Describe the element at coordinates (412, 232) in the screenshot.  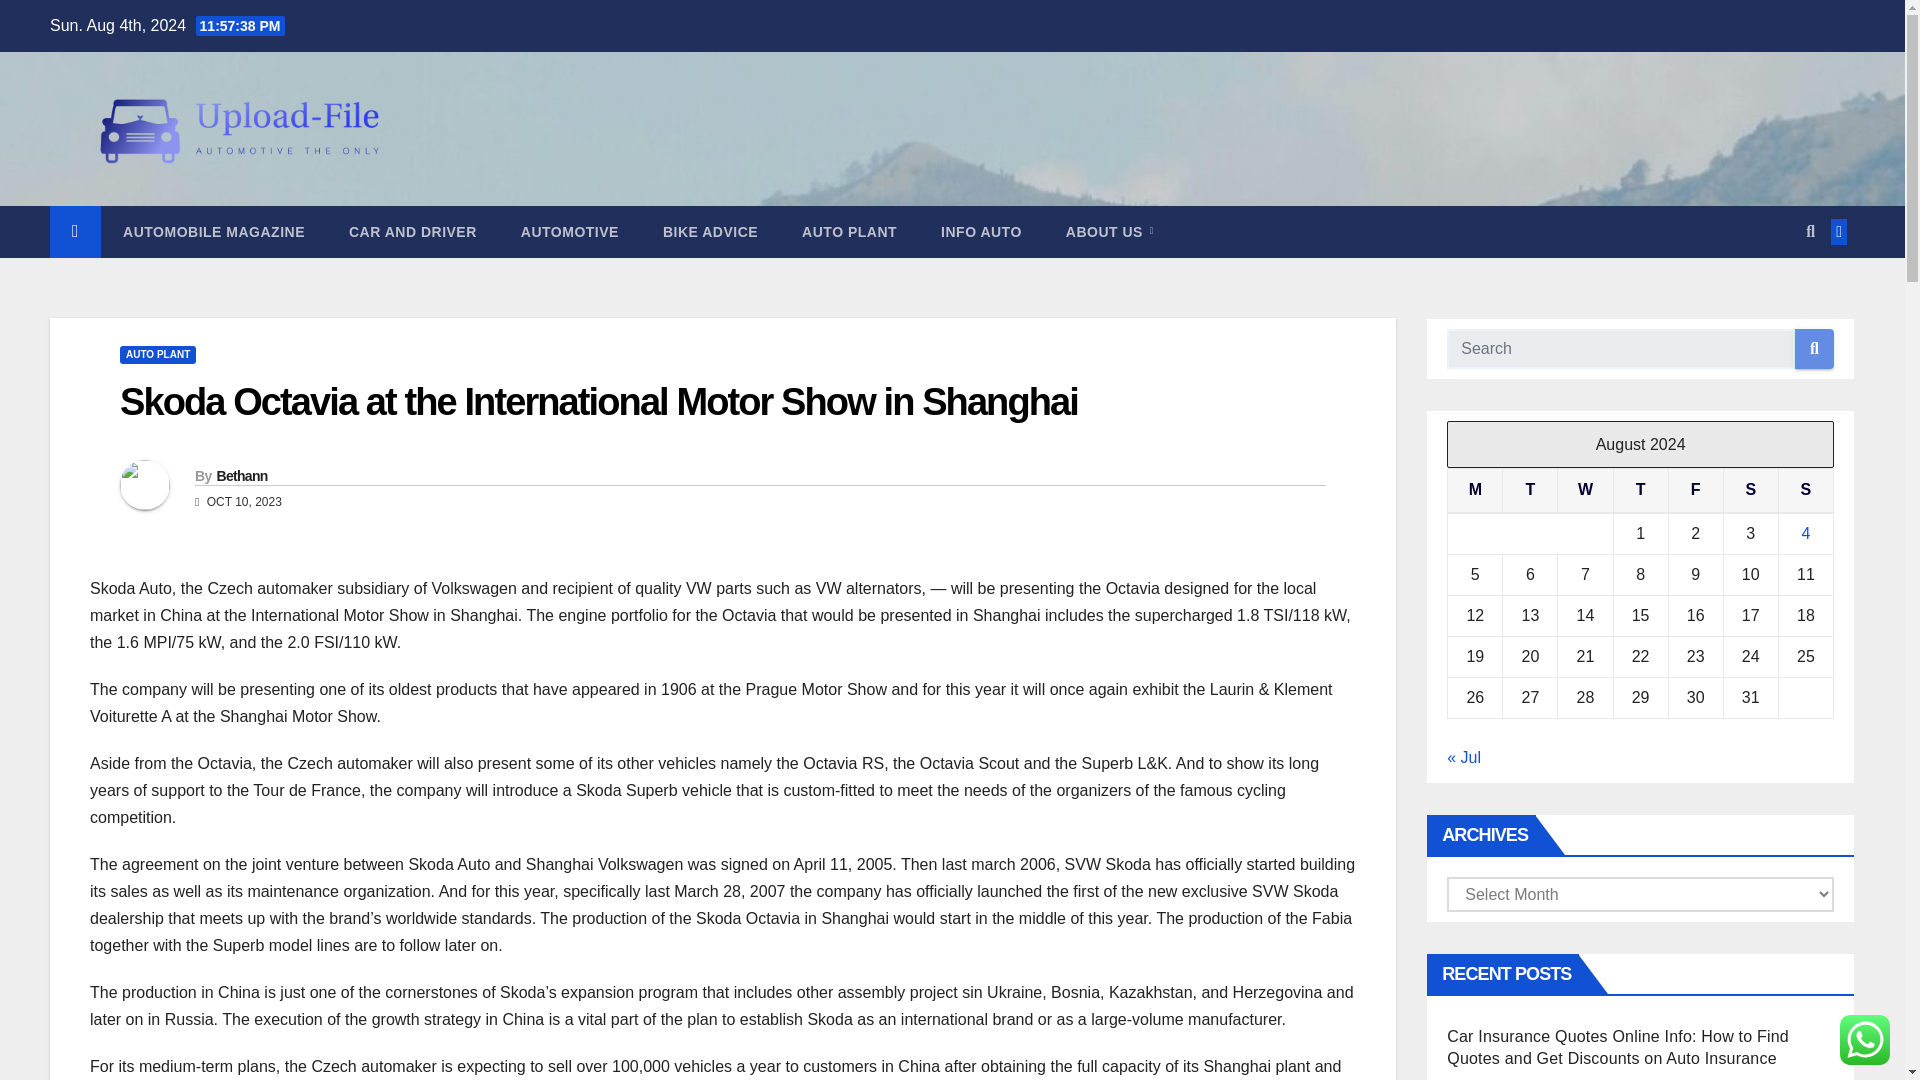
I see `CAR AND DRIVER` at that location.